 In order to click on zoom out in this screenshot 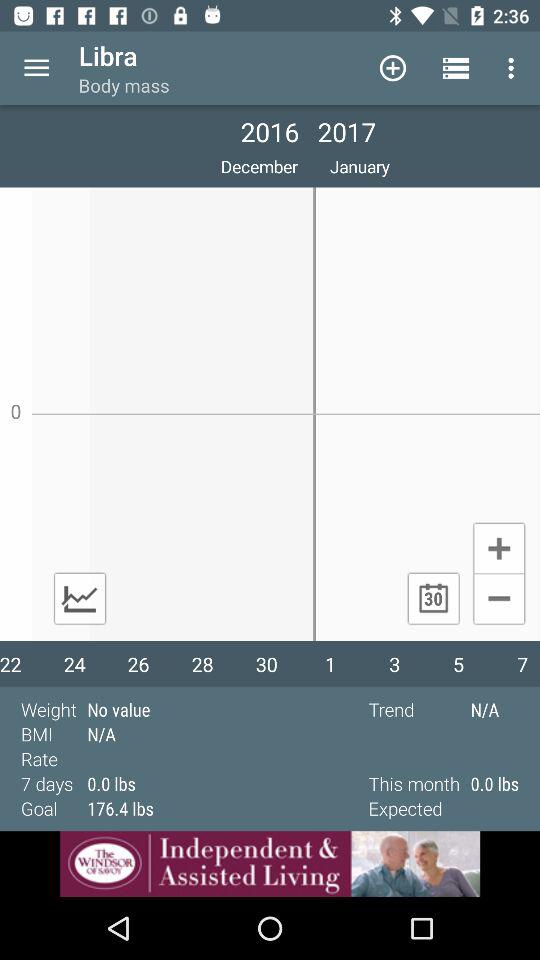, I will do `click(498, 600)`.